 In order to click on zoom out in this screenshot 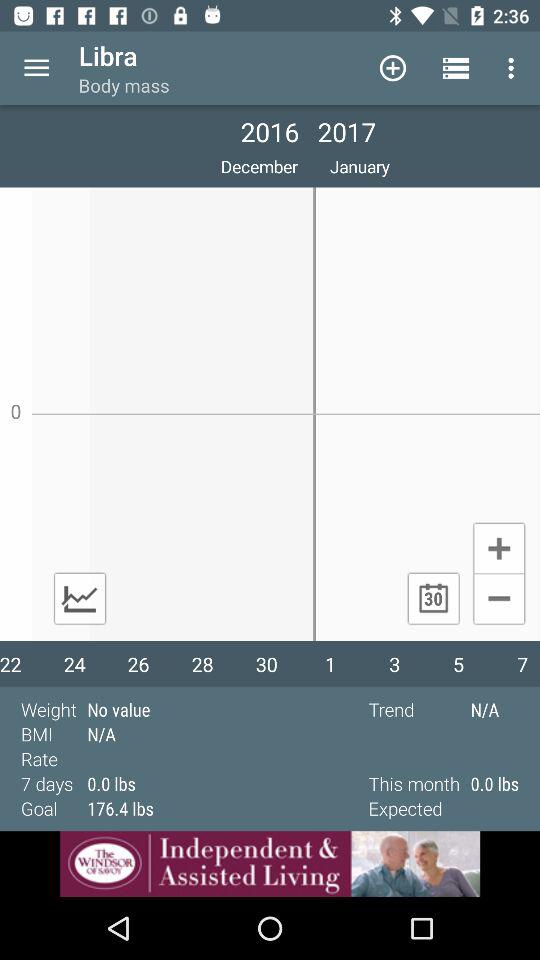, I will do `click(498, 600)`.